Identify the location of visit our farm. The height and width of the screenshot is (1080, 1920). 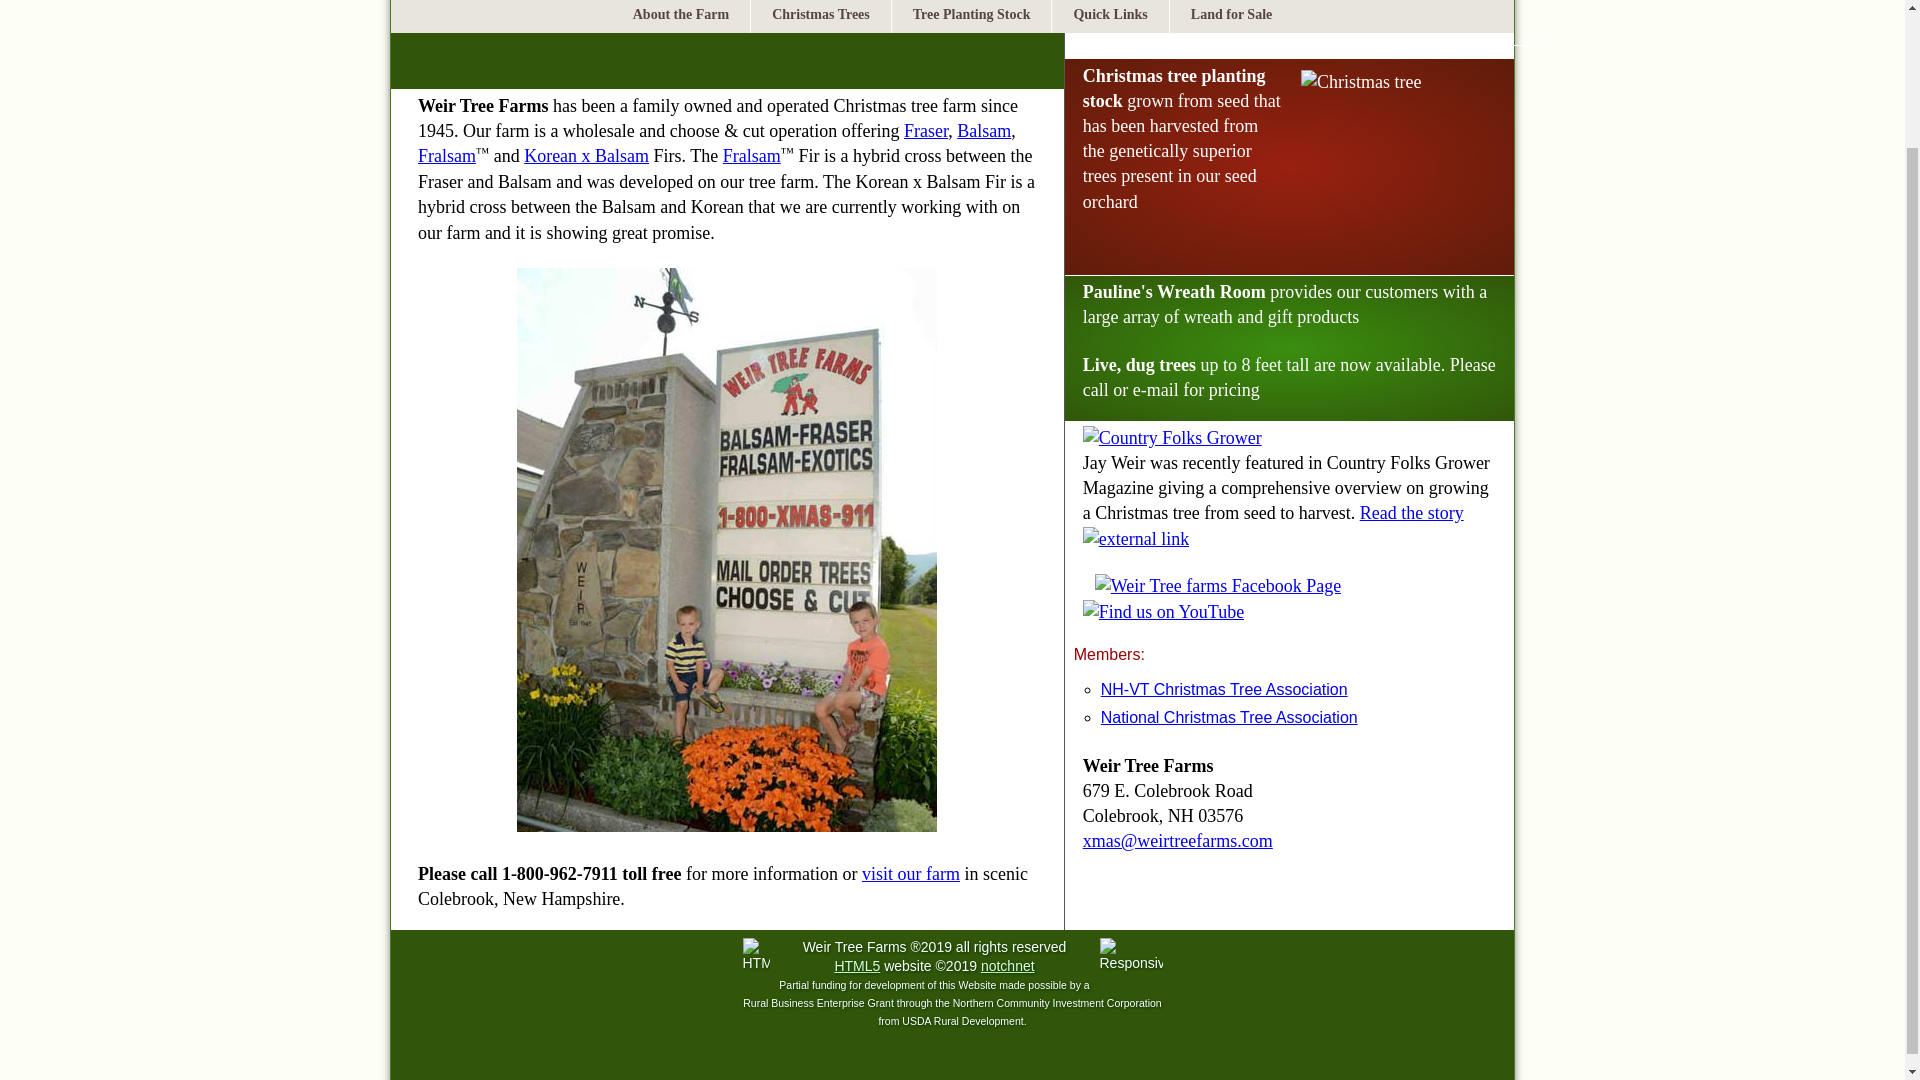
(911, 874).